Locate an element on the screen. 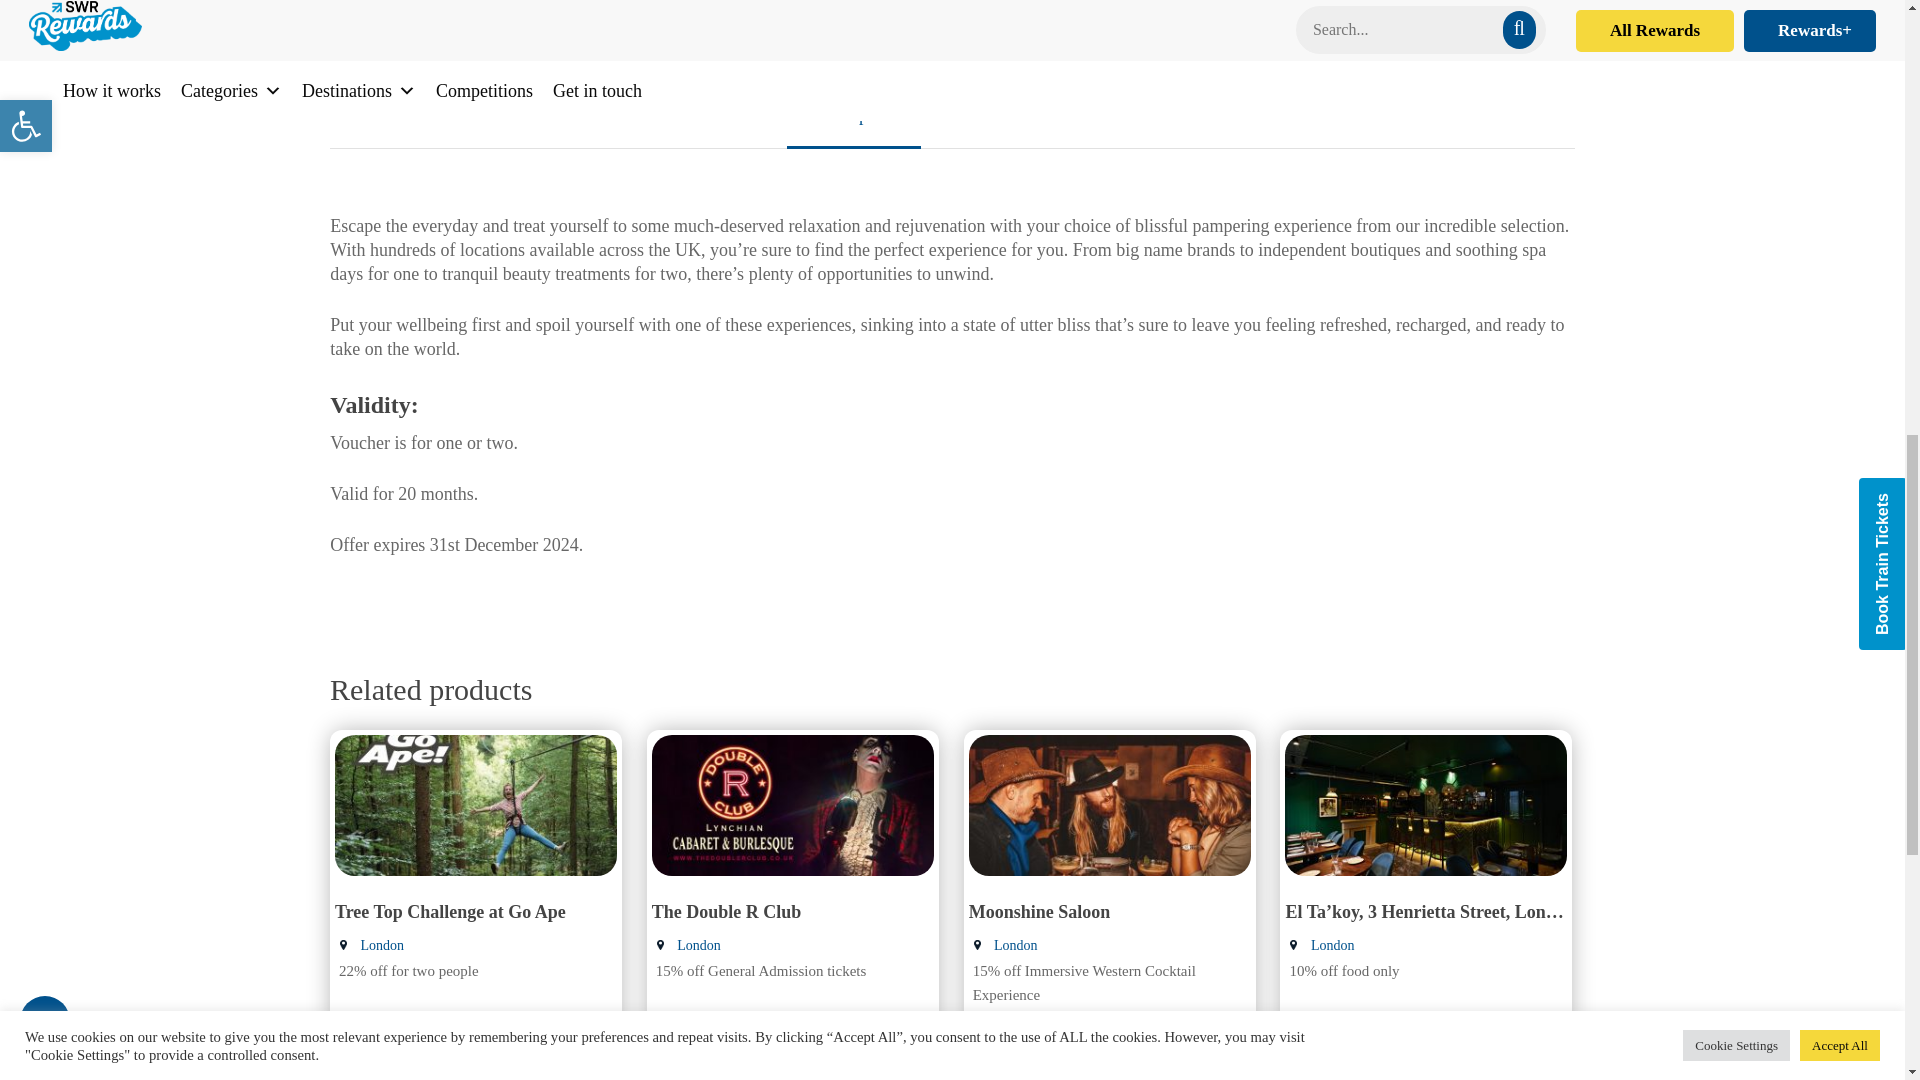 The height and width of the screenshot is (1080, 1920). Buyagift is located at coordinates (1202, 18).